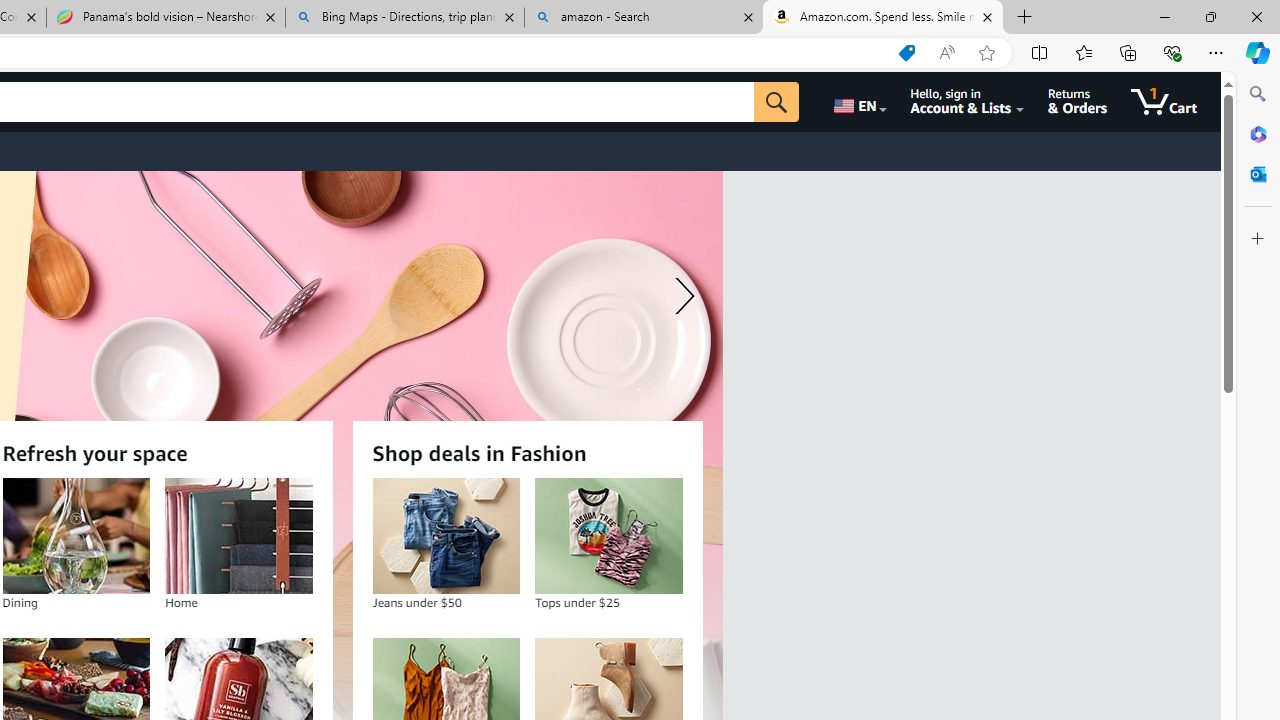  Describe the element at coordinates (1256, 16) in the screenshot. I see `Close` at that location.